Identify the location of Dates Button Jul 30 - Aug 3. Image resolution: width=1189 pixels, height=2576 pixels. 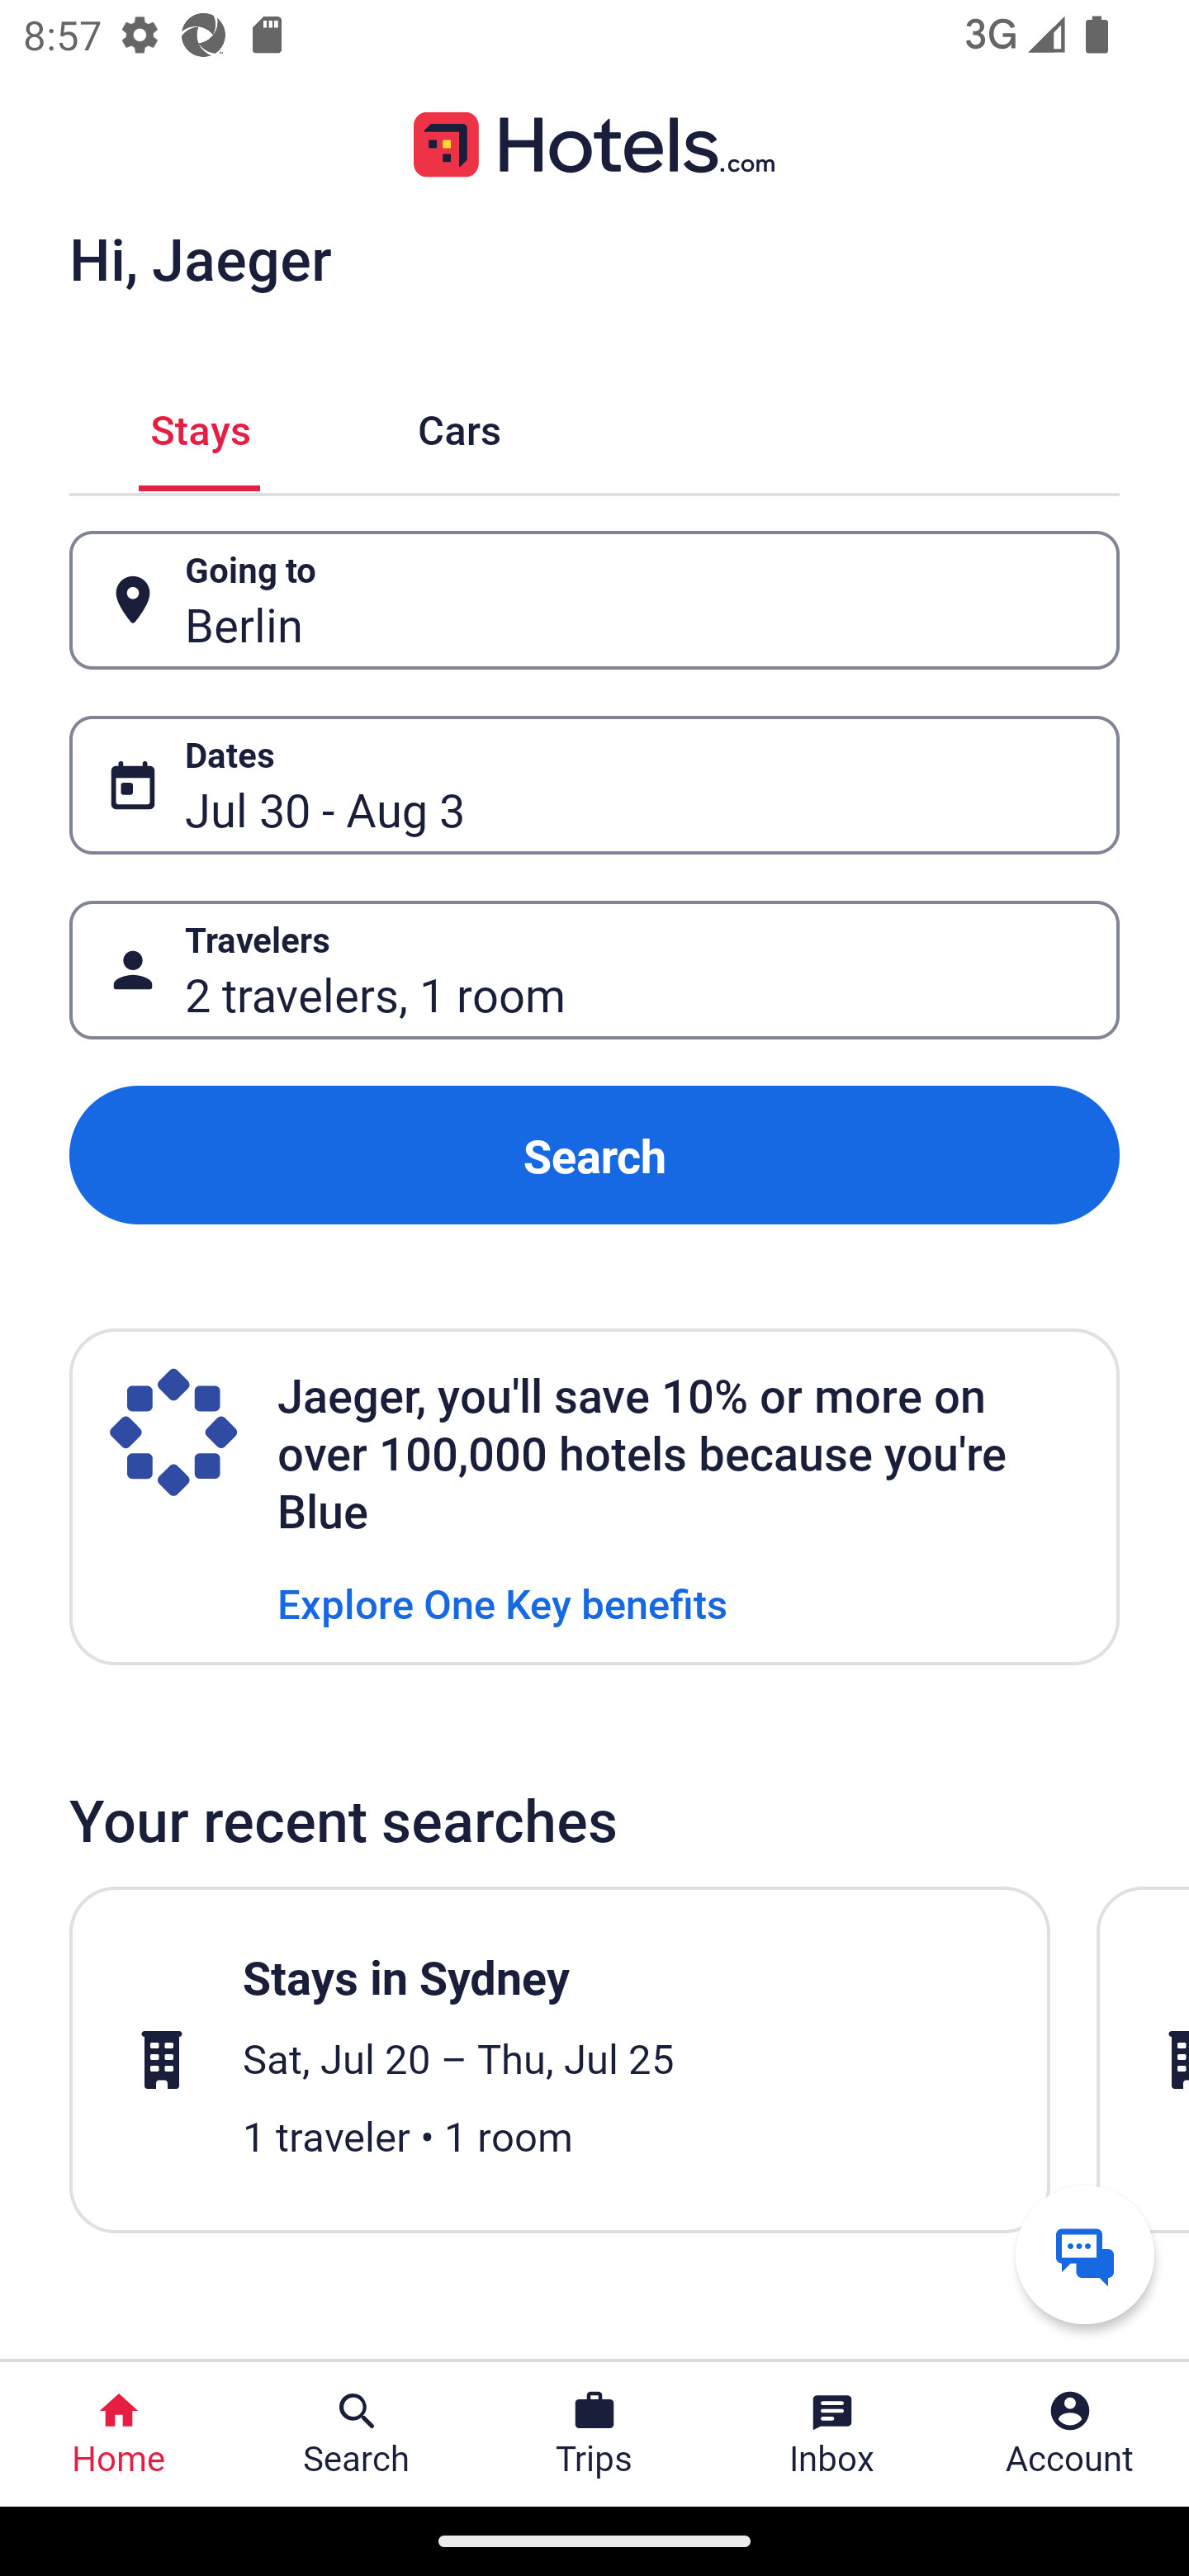
(594, 785).